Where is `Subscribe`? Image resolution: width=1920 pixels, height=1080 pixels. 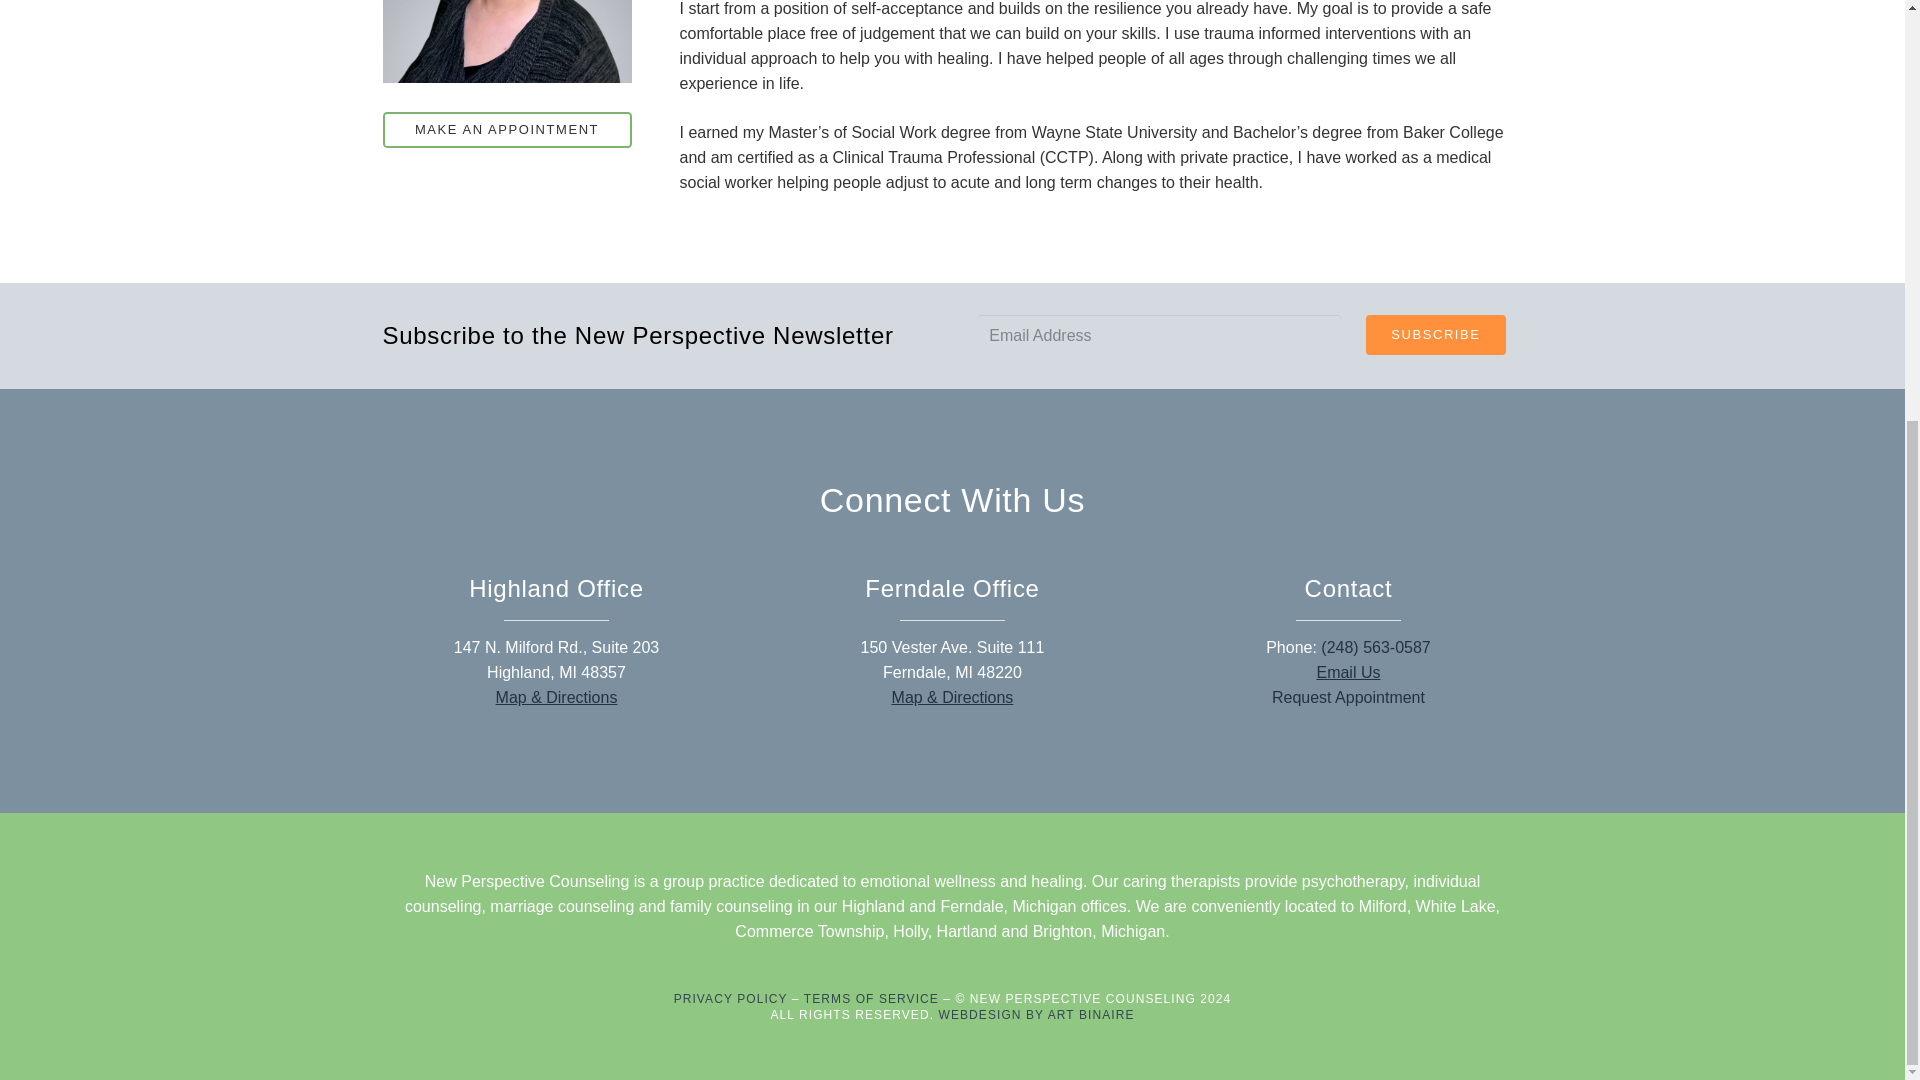 Subscribe is located at coordinates (1435, 335).